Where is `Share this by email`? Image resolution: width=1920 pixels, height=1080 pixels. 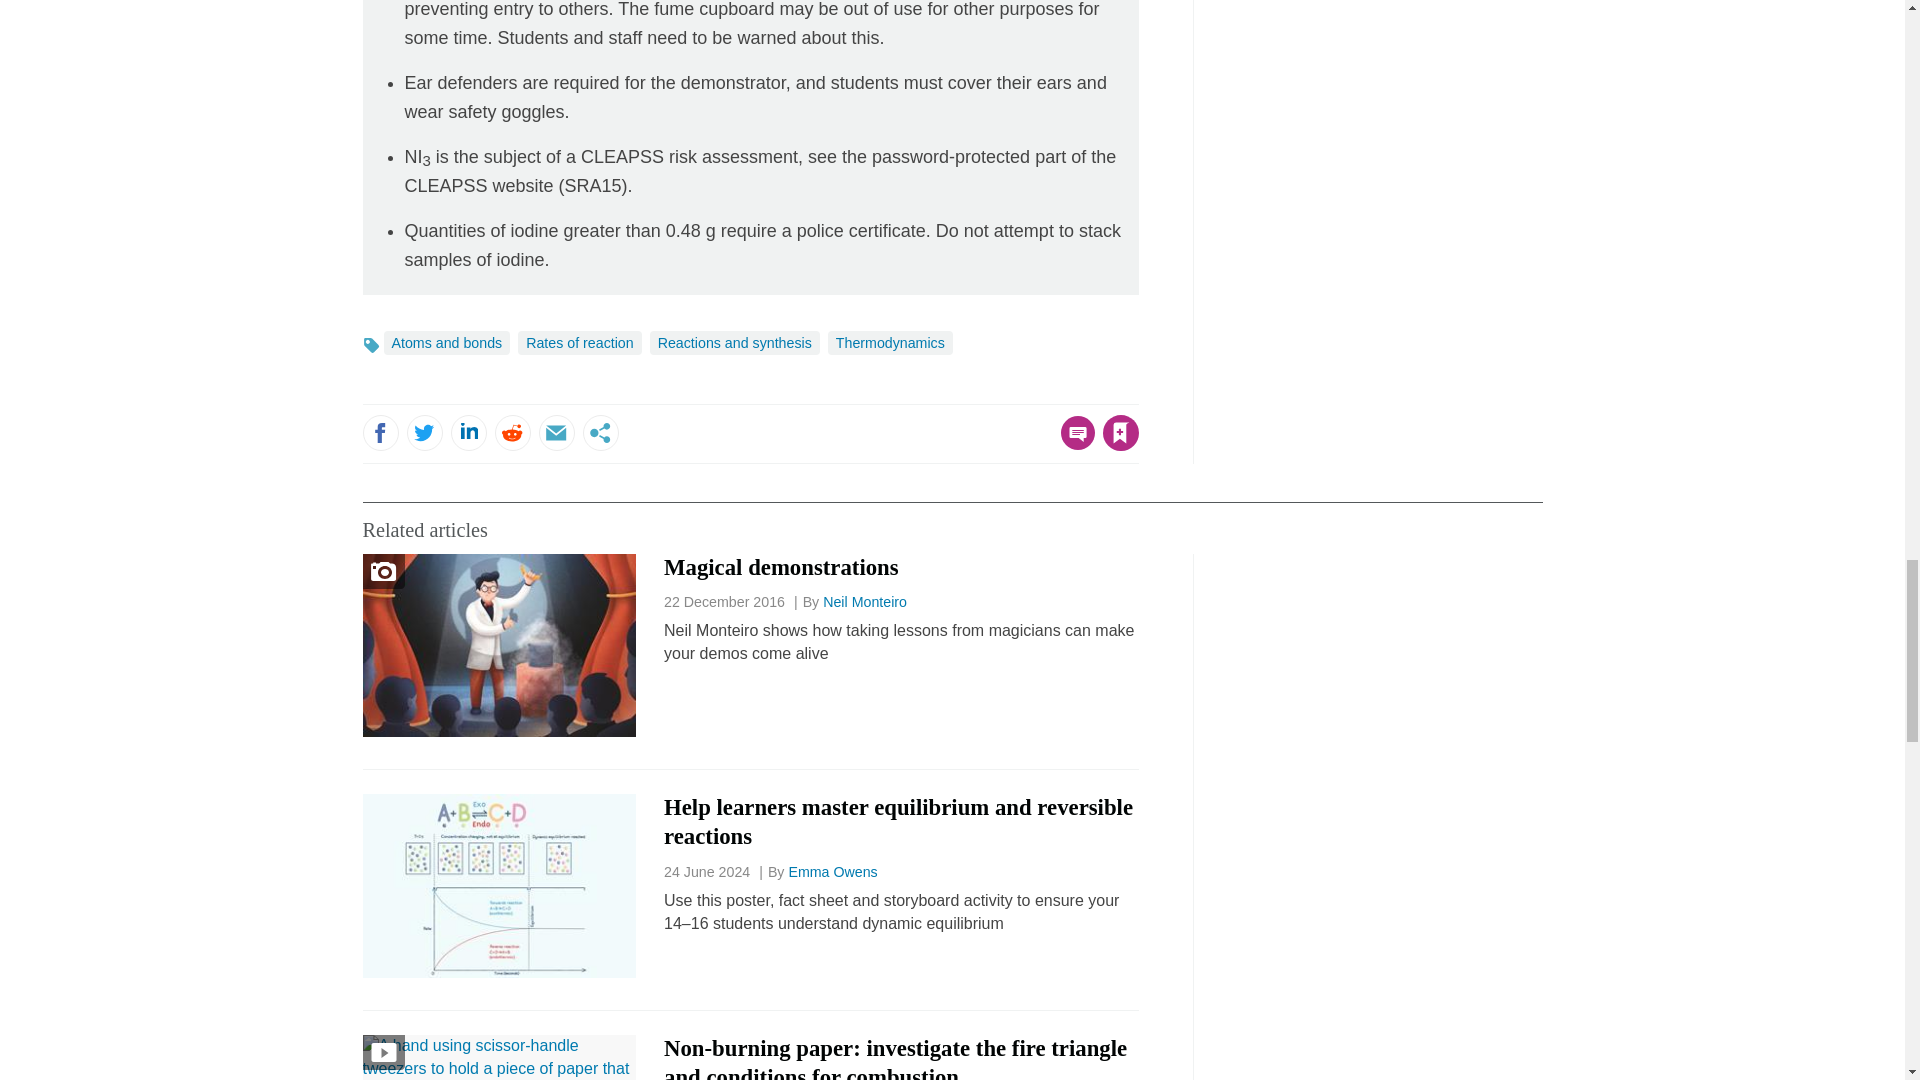
Share this by email is located at coordinates (556, 432).